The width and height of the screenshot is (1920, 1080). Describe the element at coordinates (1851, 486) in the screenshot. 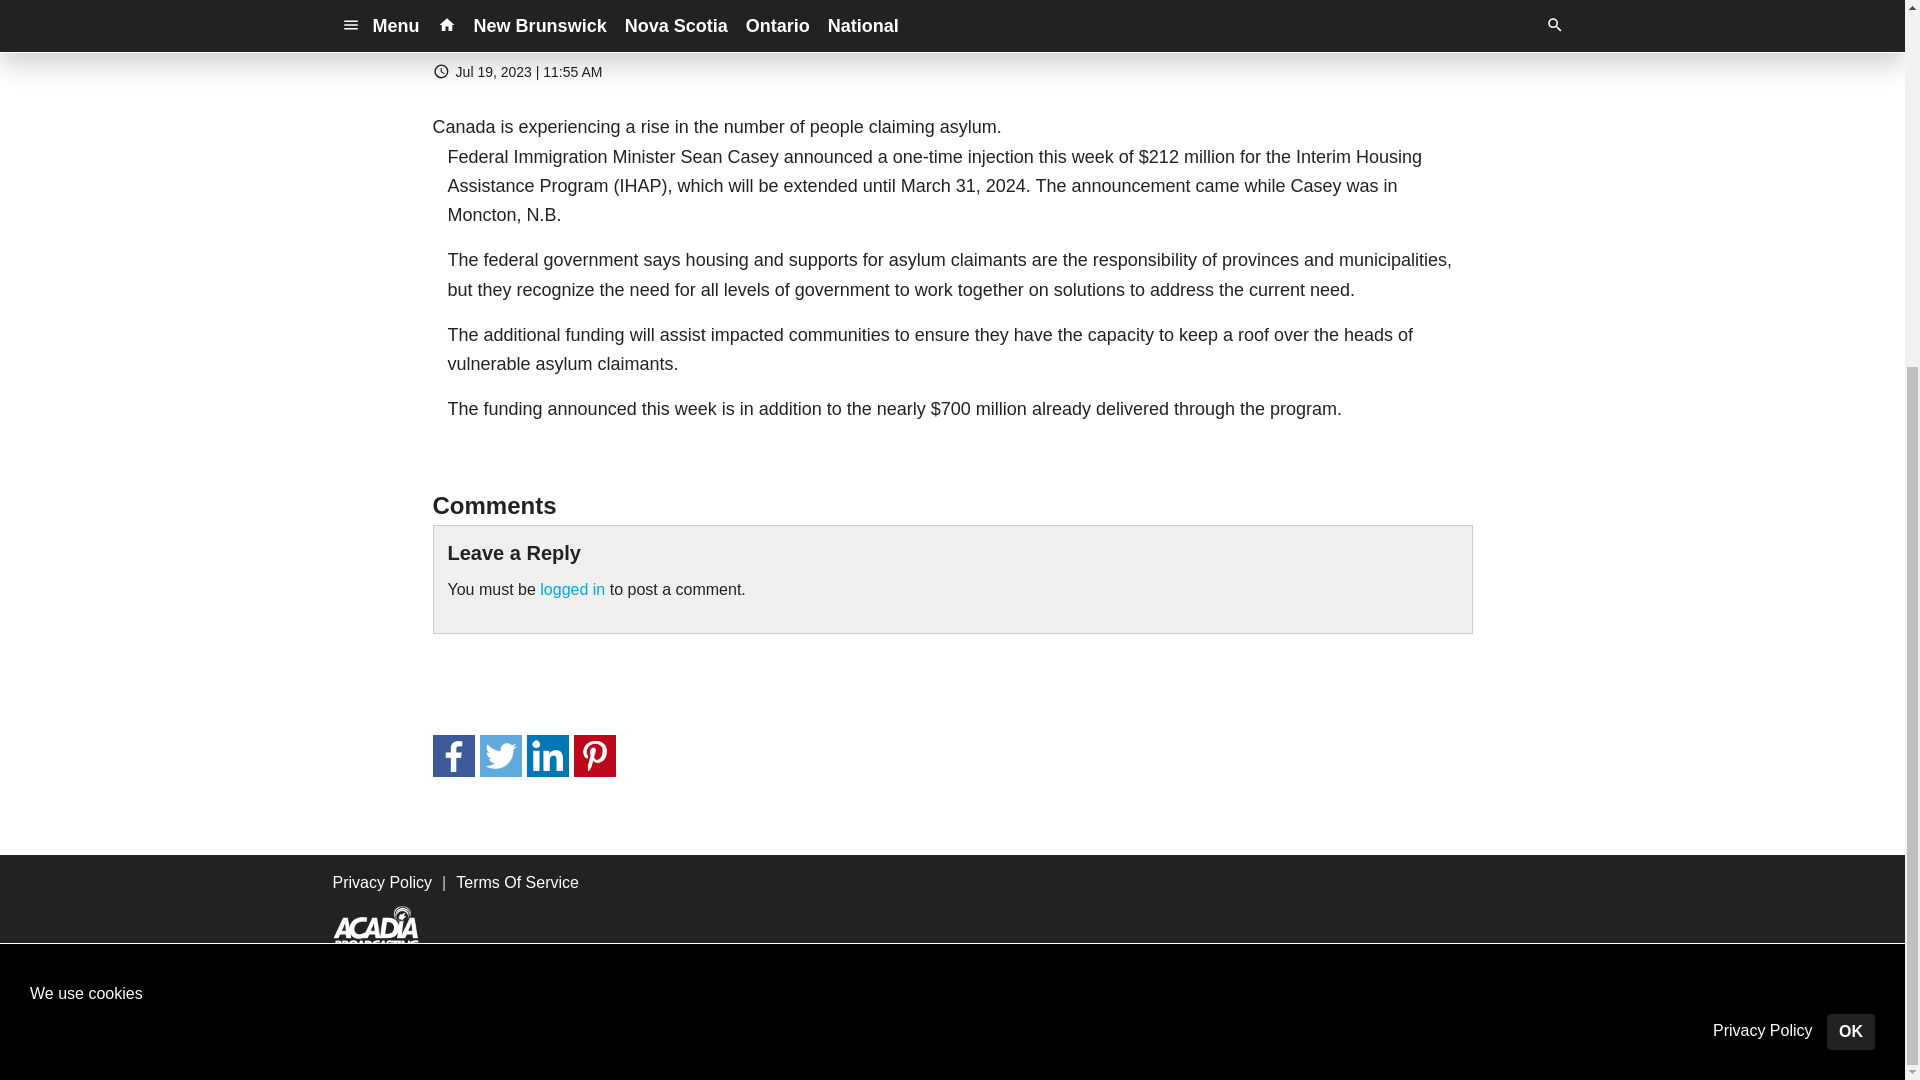

I see `OK` at that location.